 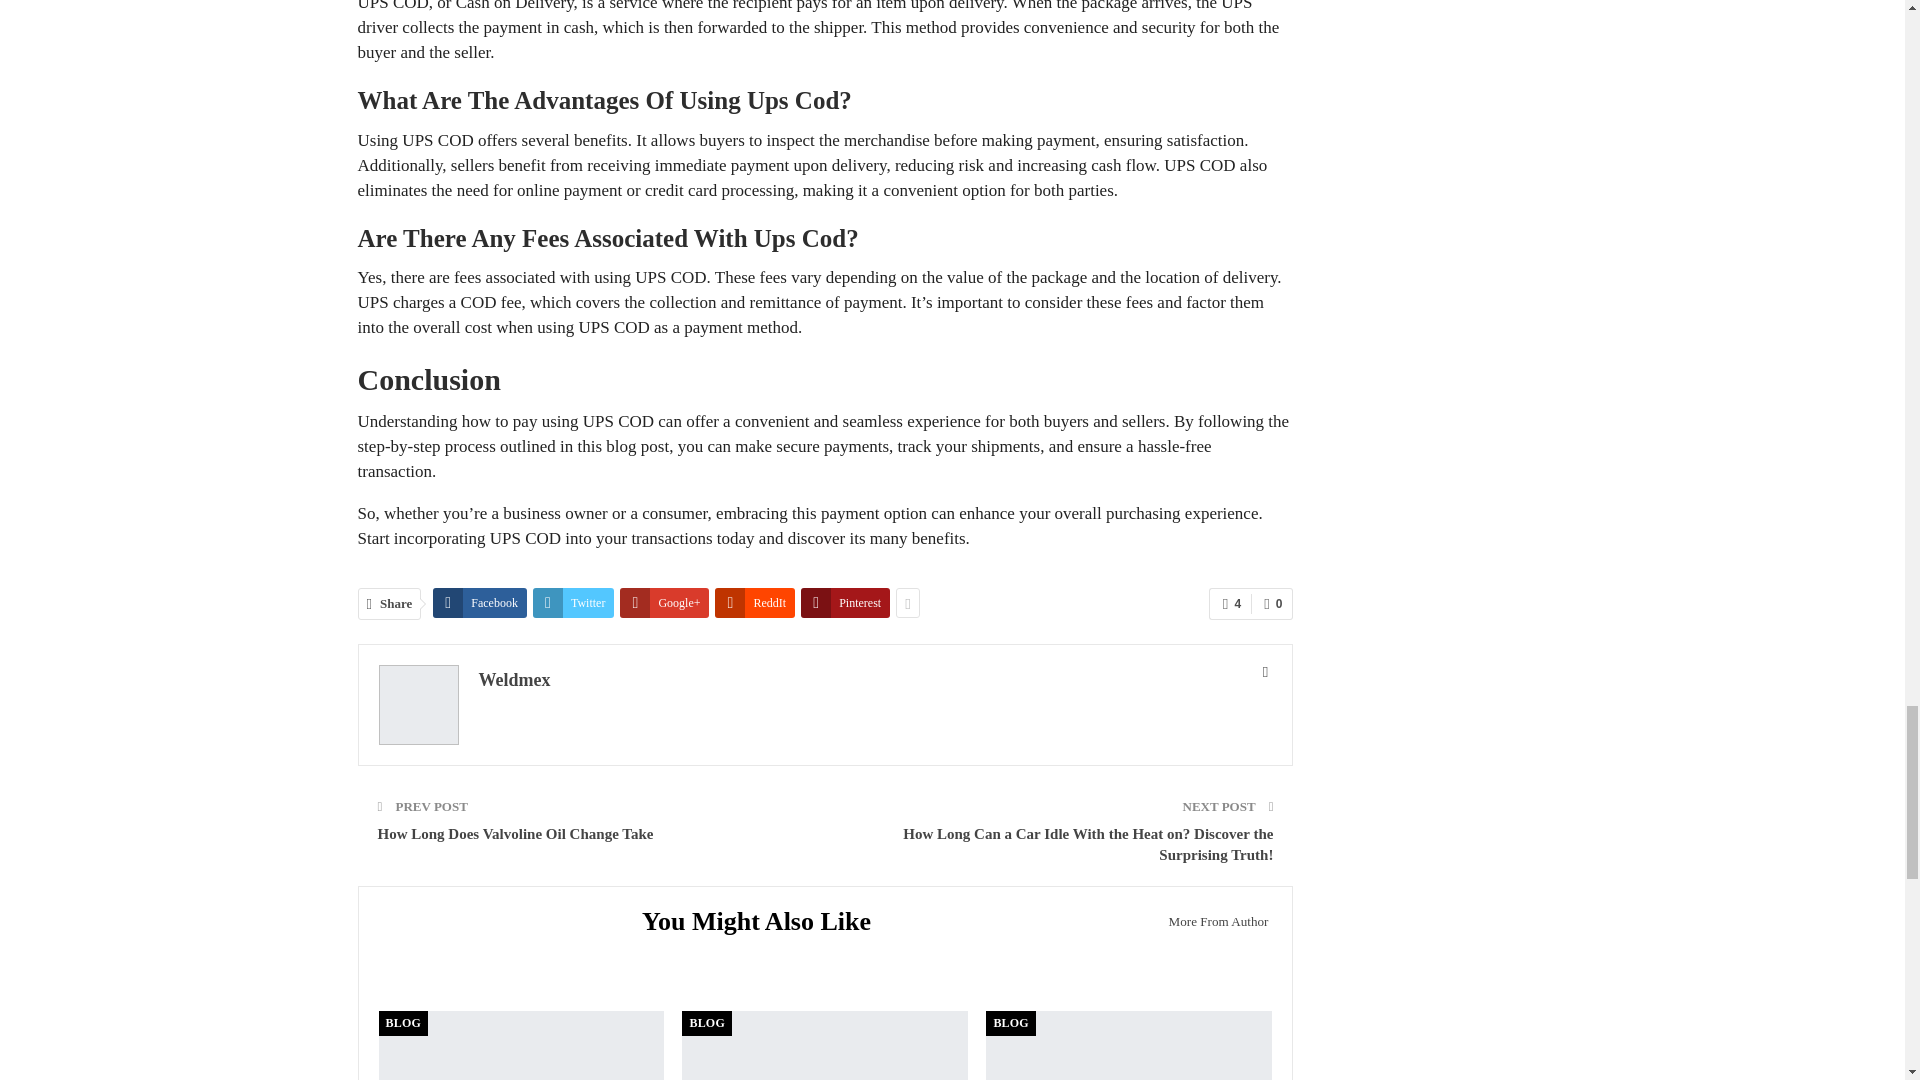 What do you see at coordinates (824, 1045) in the screenshot?
I see `How to Fix an Overcharged Battery` at bounding box center [824, 1045].